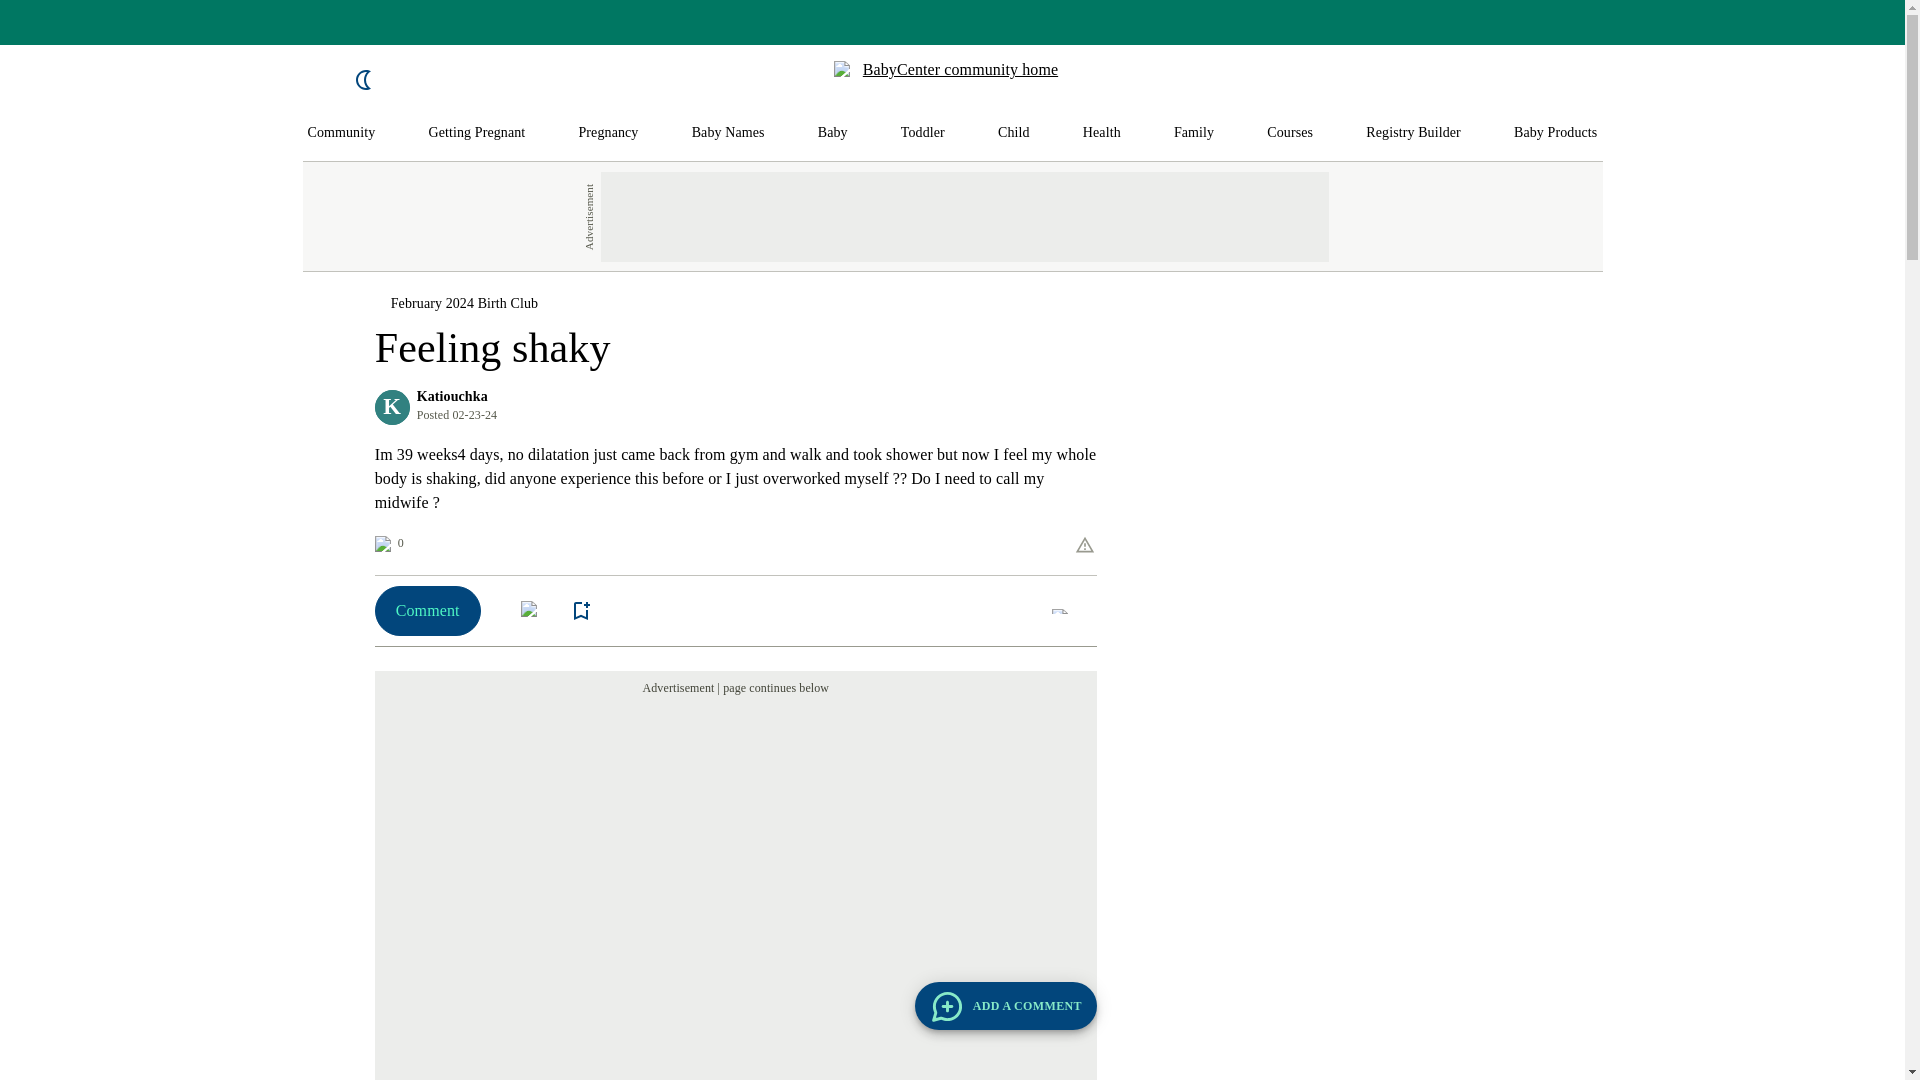 The image size is (1920, 1080). I want to click on Family, so click(1193, 133).